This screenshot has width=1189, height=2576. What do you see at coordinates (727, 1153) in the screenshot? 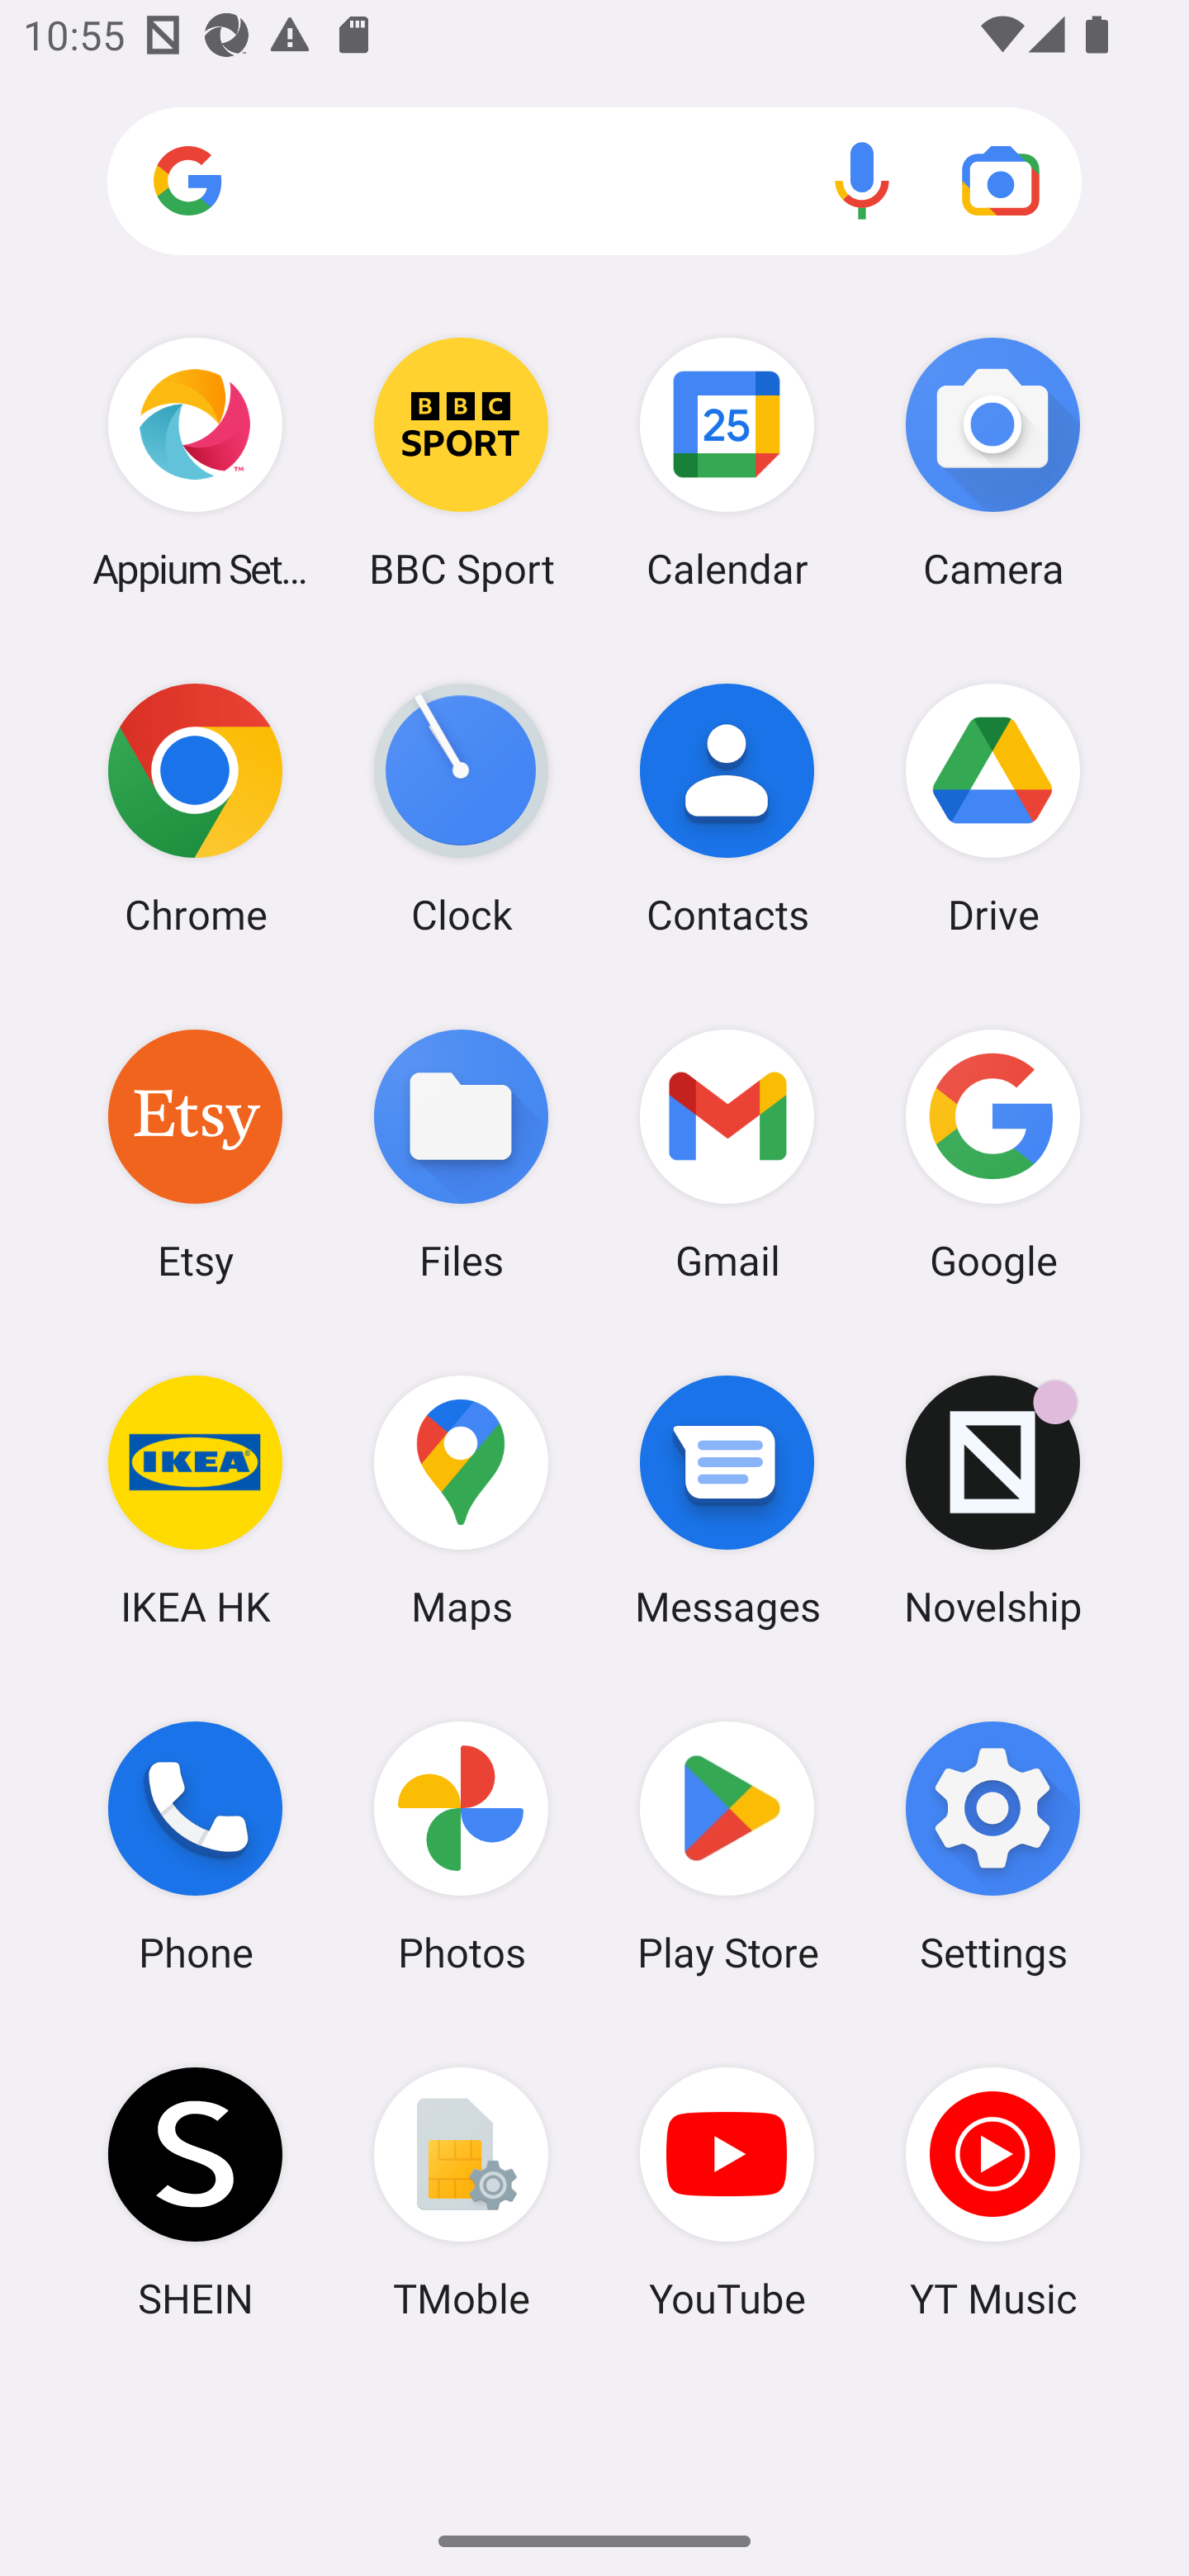
I see `Gmail` at bounding box center [727, 1153].